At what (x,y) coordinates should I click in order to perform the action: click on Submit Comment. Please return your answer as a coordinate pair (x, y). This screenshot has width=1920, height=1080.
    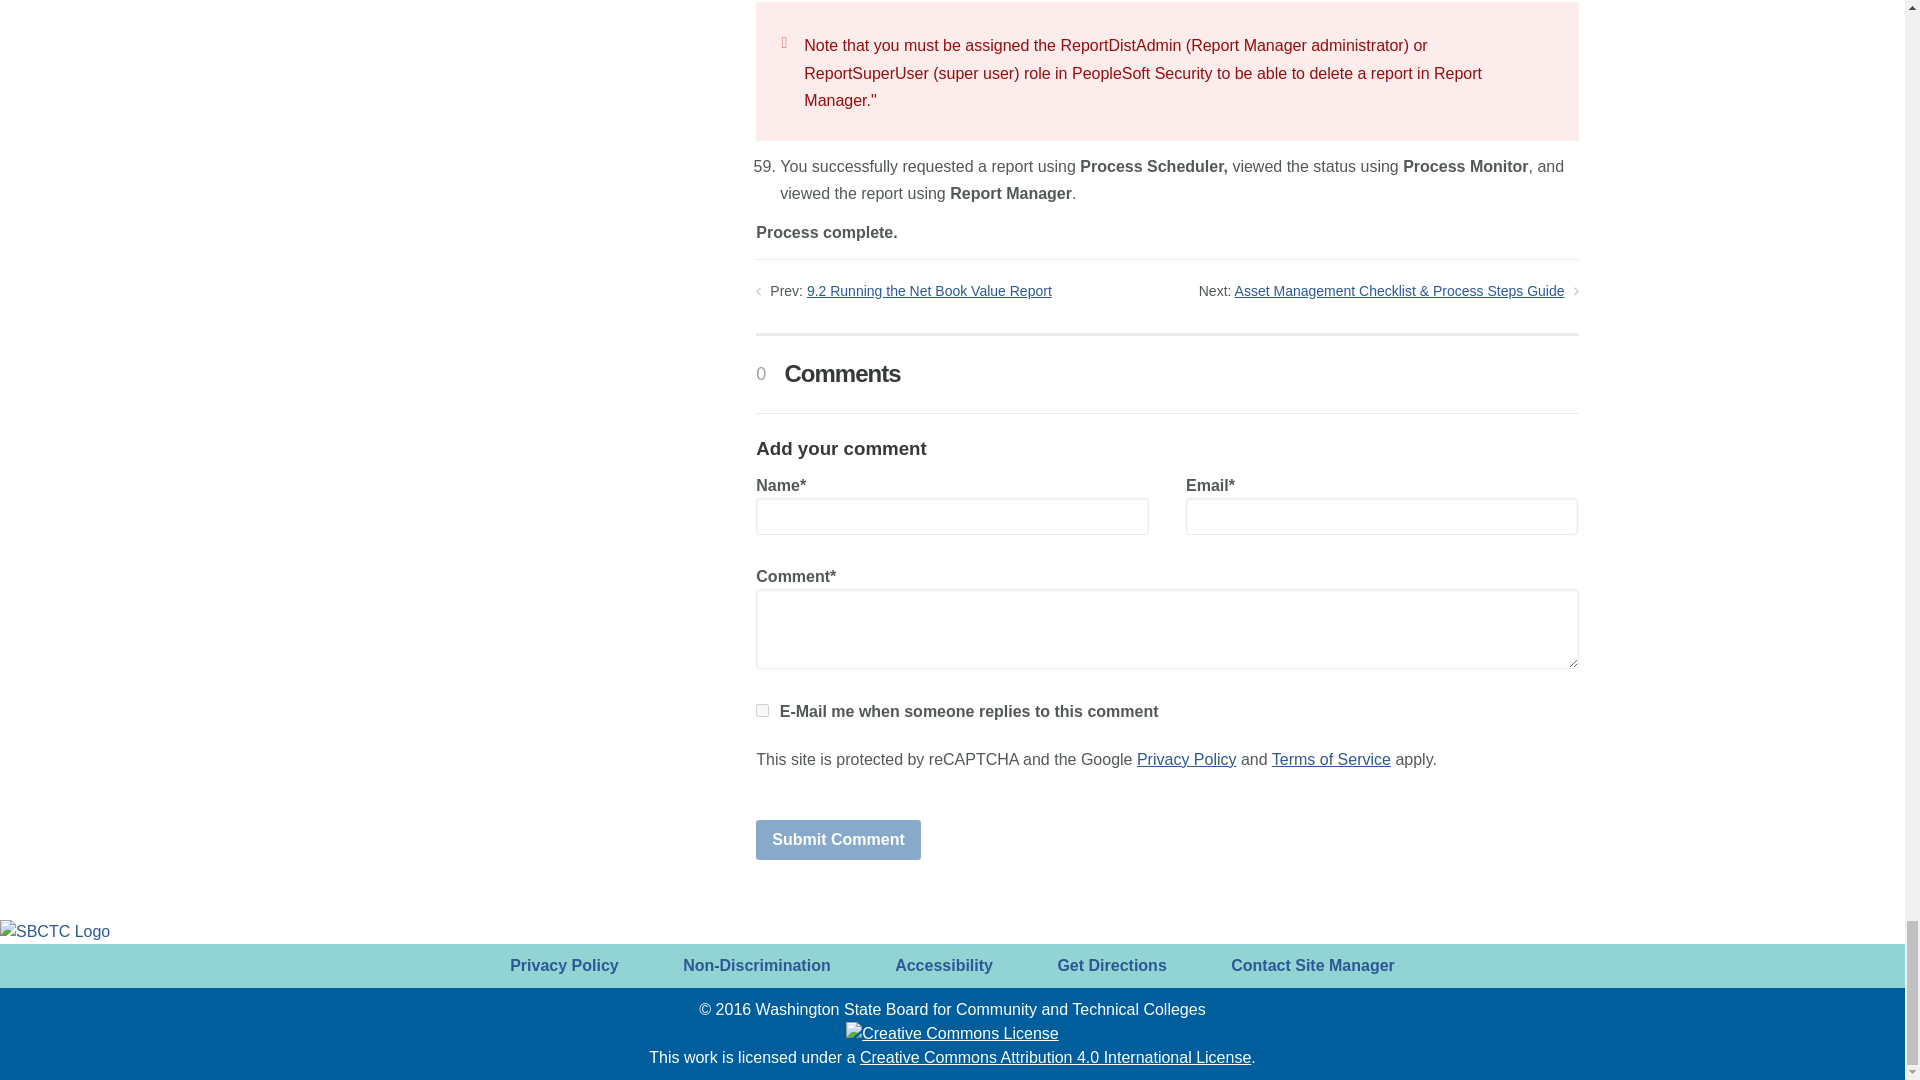
    Looking at the image, I should click on (838, 839).